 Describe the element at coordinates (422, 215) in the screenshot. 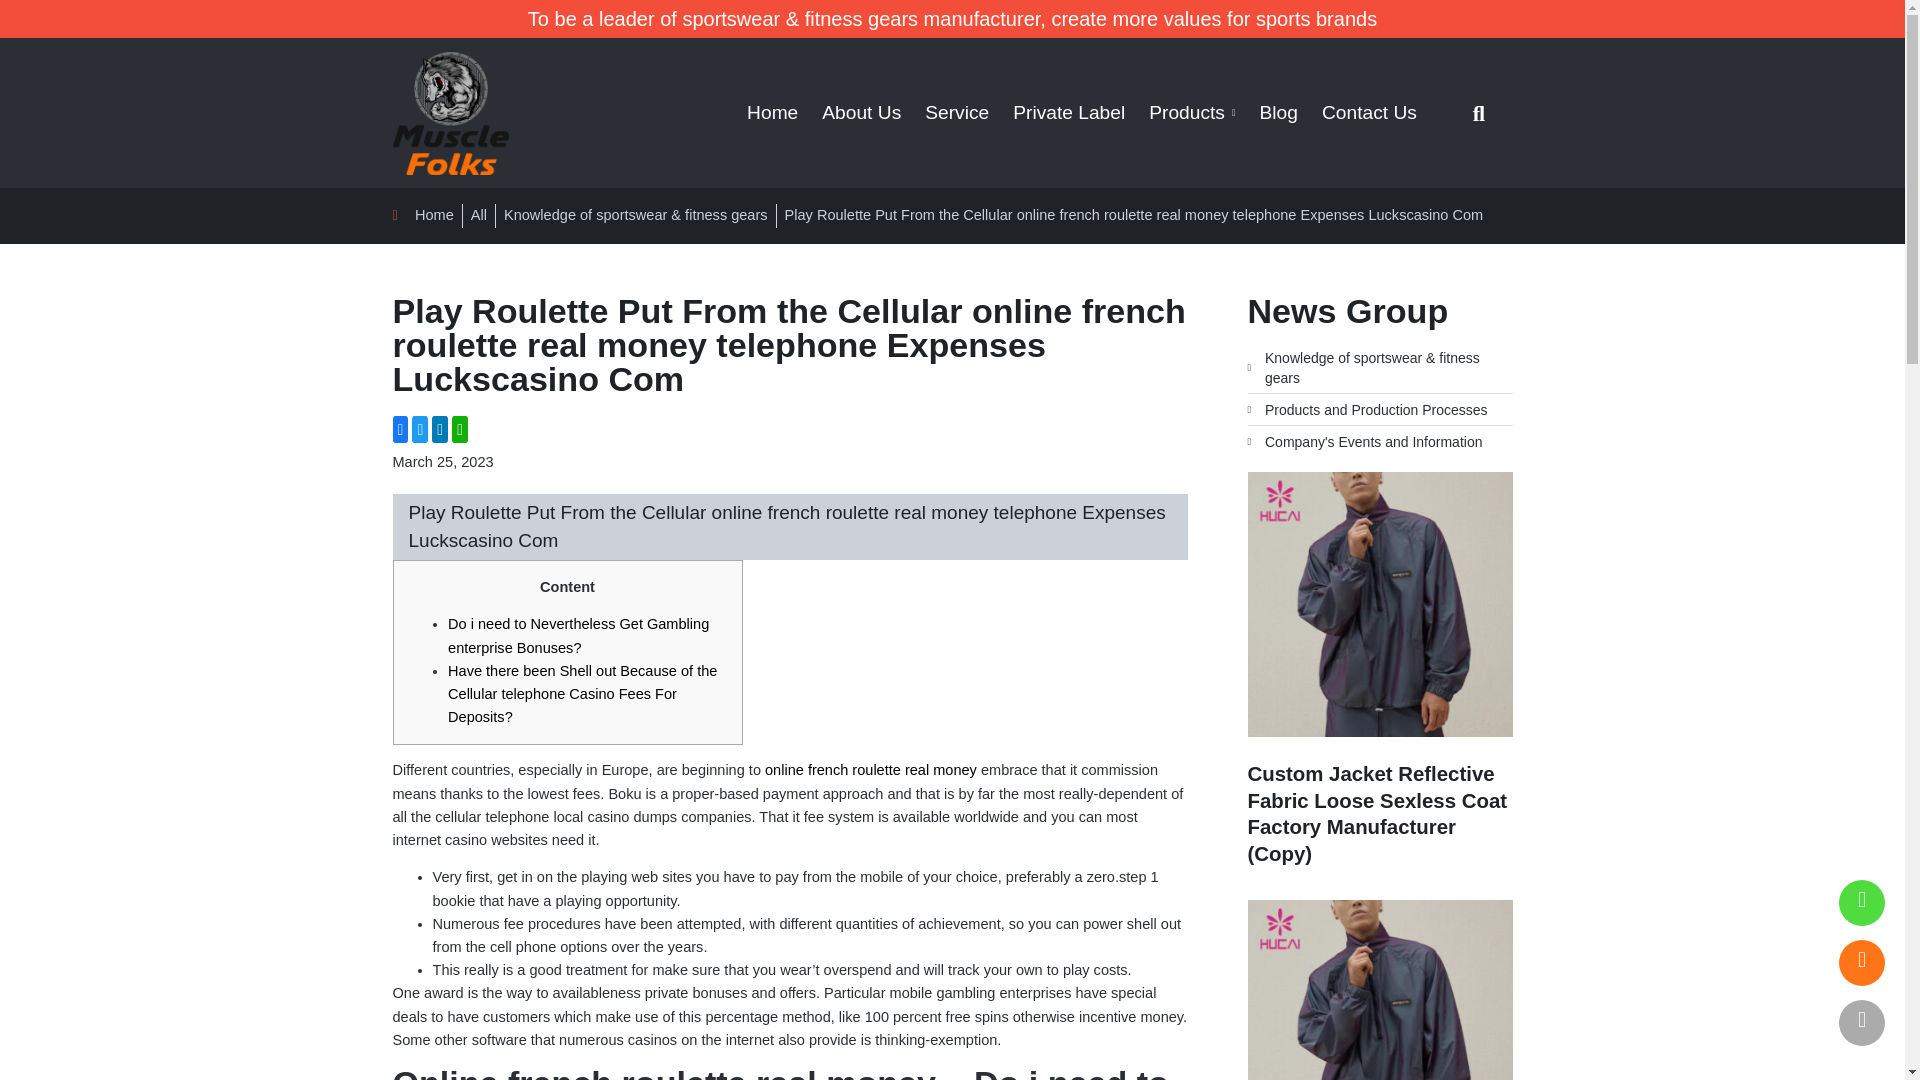

I see `Home` at that location.